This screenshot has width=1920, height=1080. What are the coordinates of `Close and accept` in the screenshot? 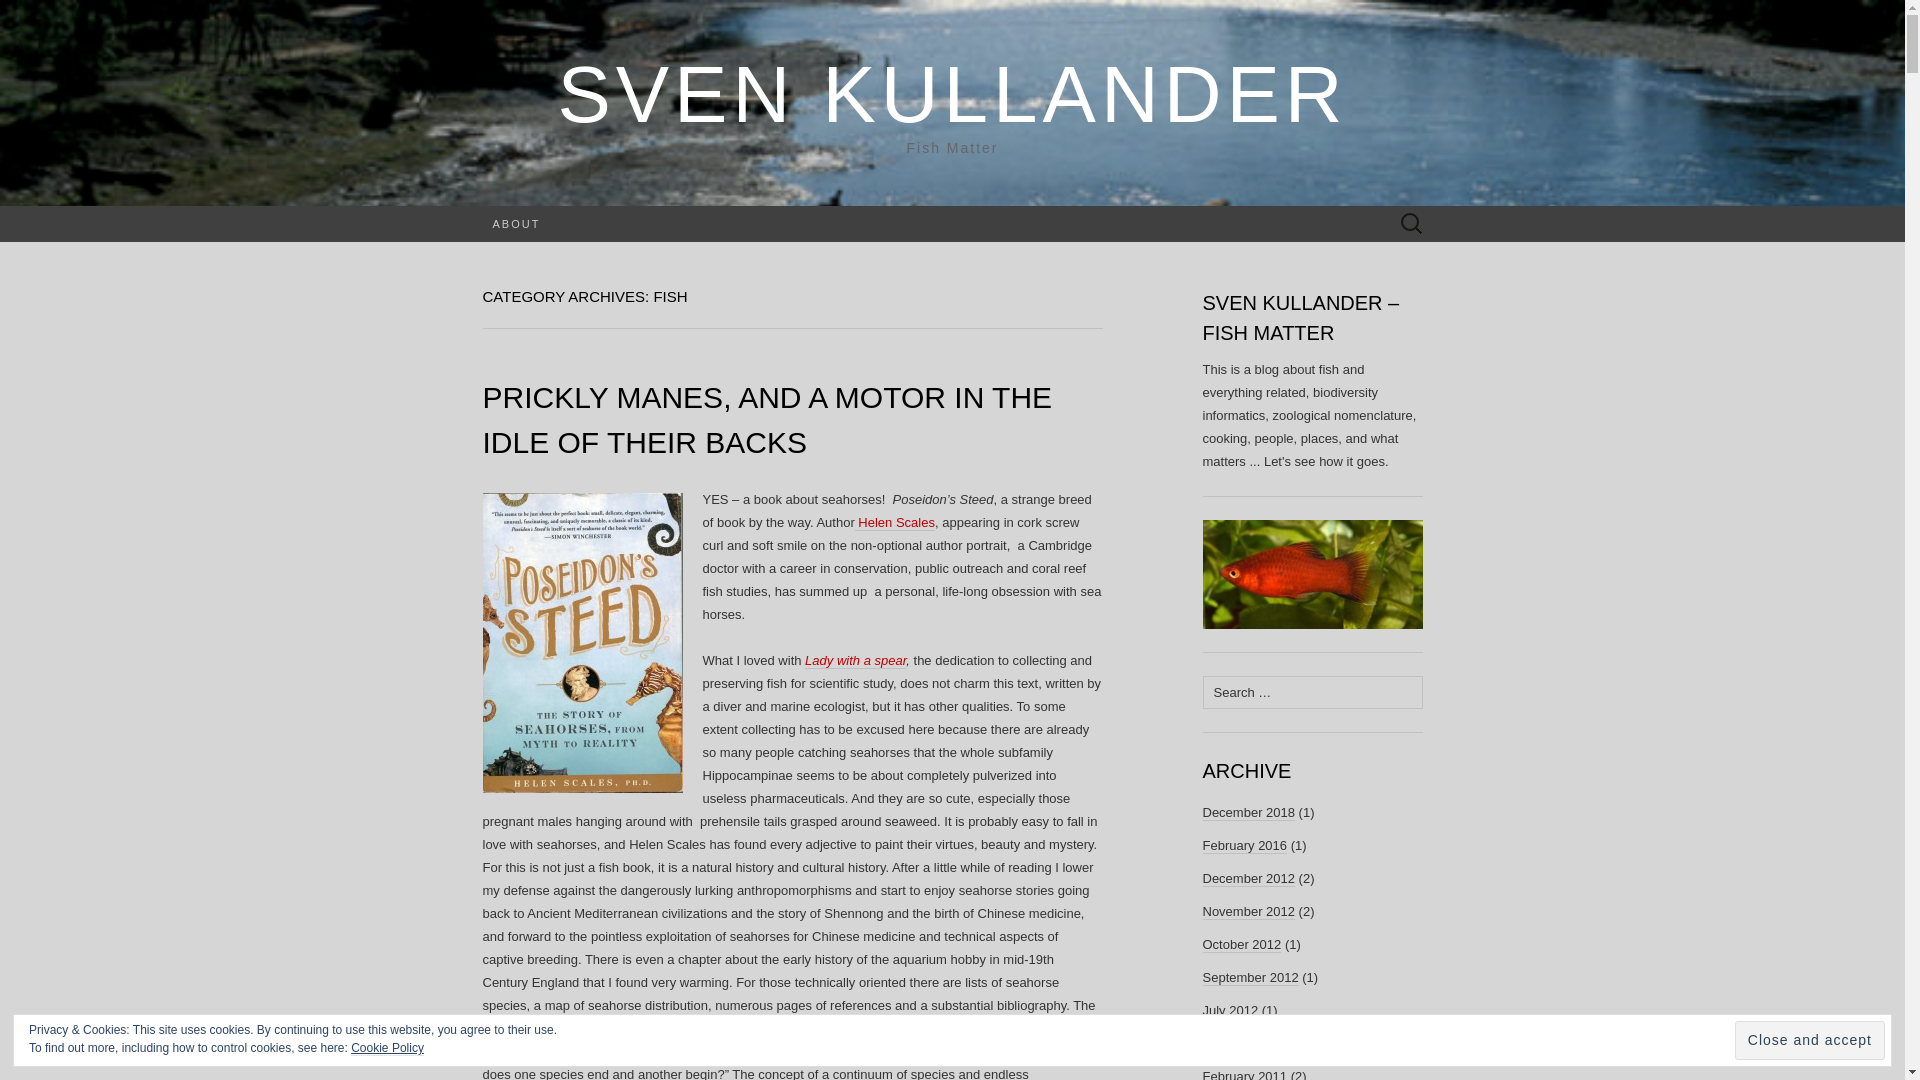 It's located at (1810, 1040).